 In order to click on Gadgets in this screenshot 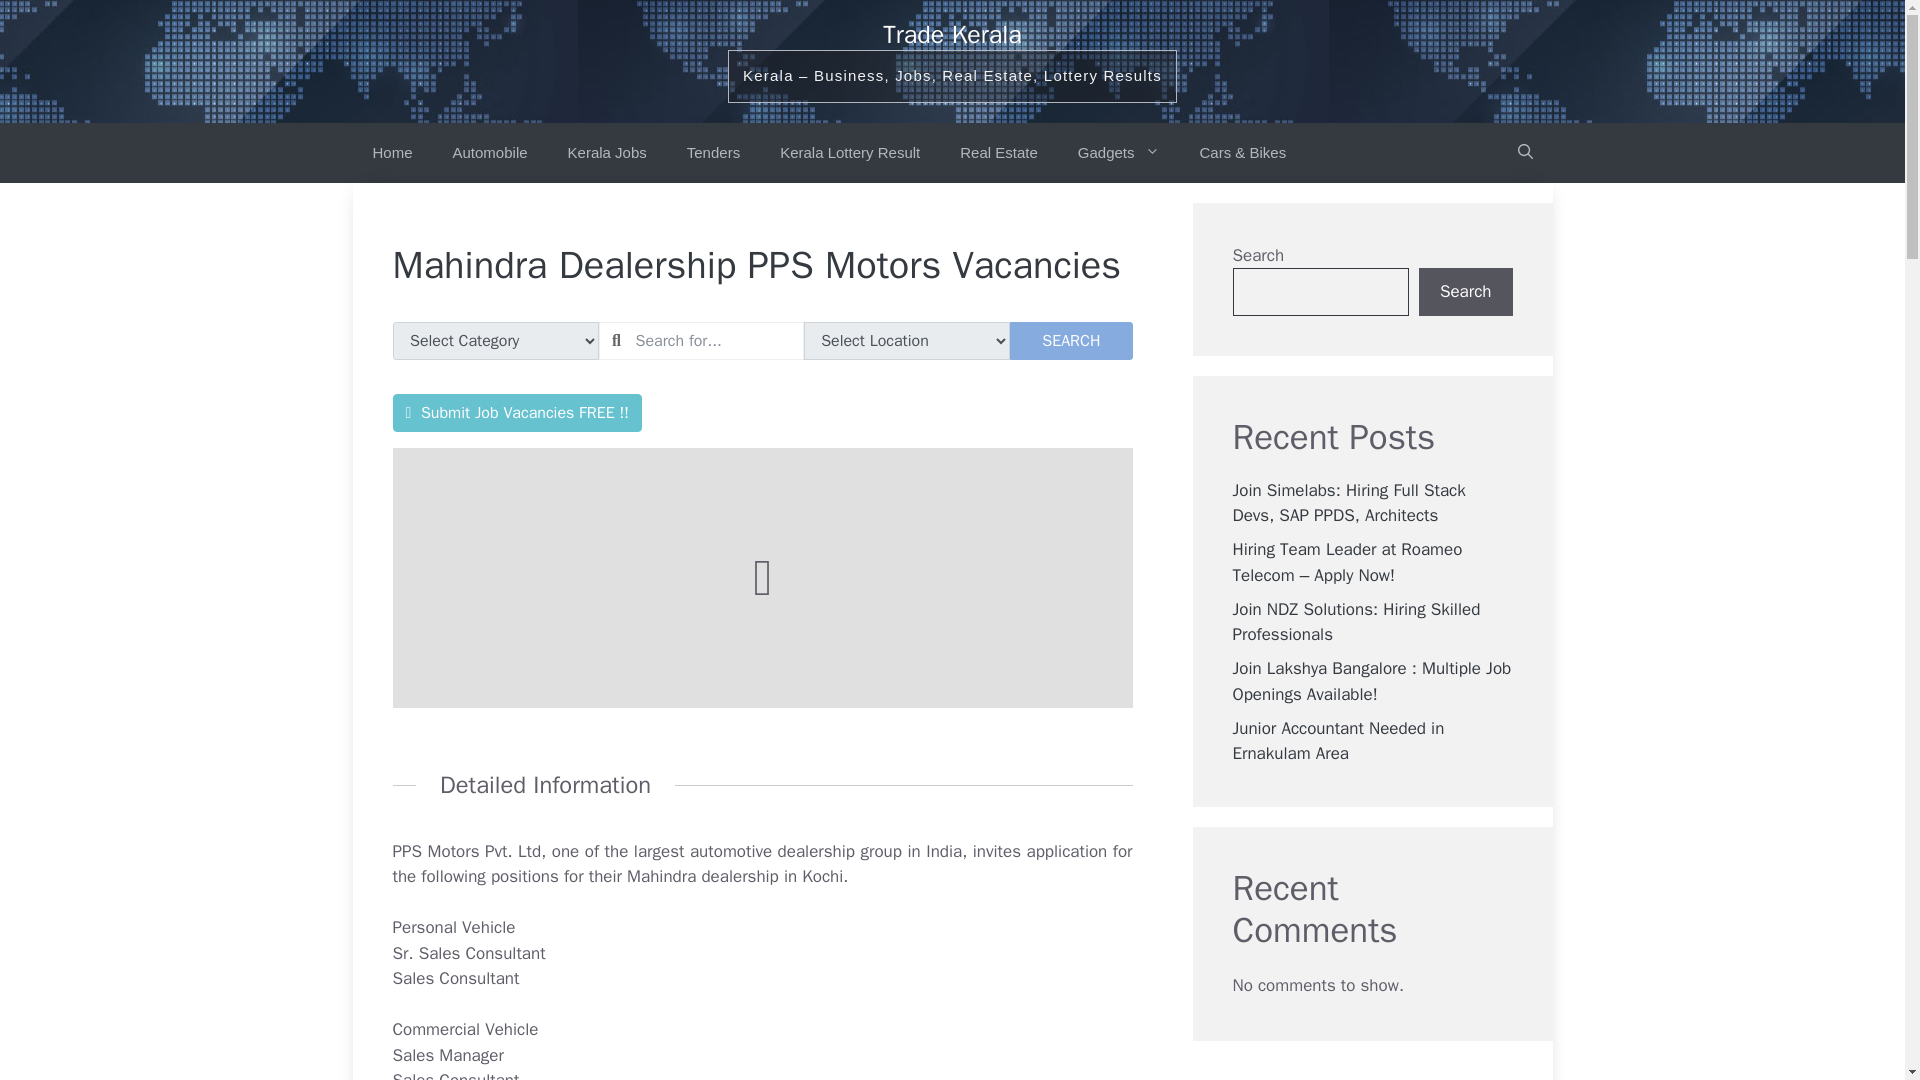, I will do `click(1118, 152)`.